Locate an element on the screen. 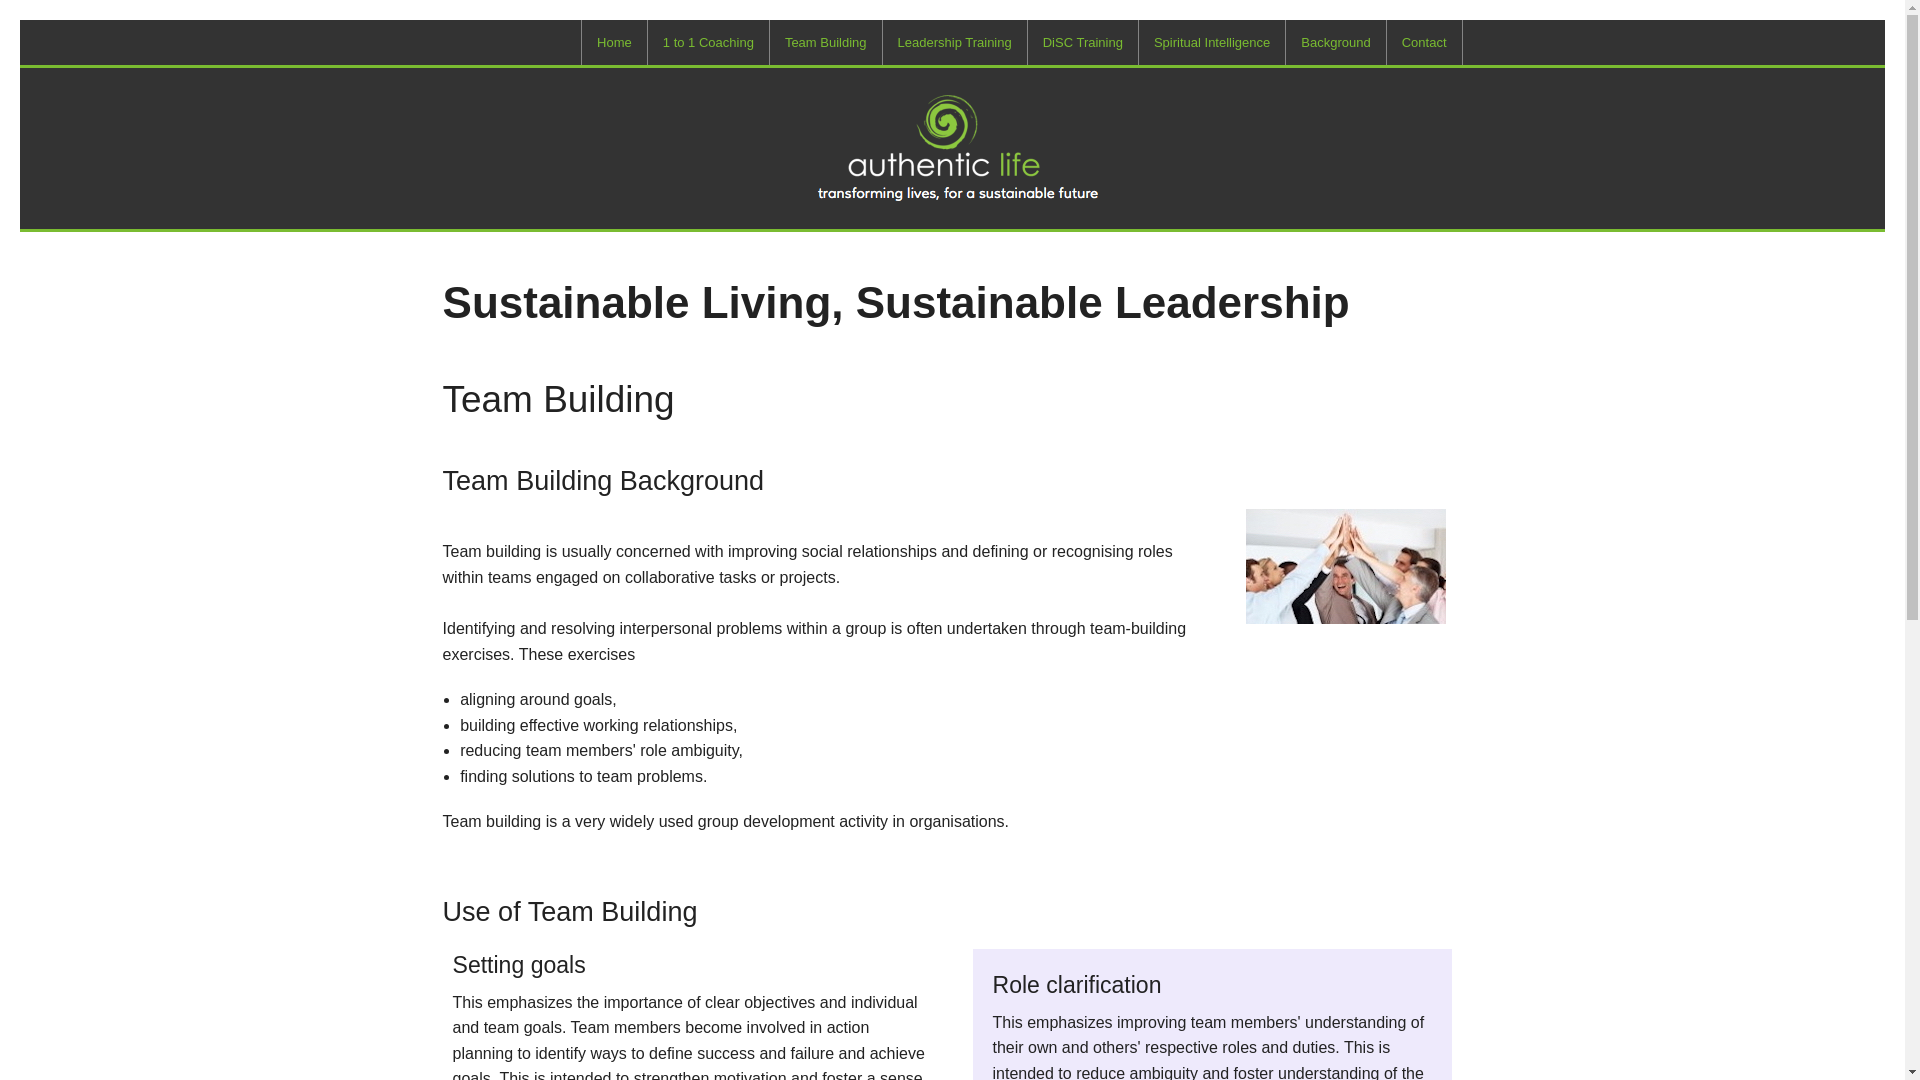 The image size is (1920, 1080). Home is located at coordinates (614, 42).